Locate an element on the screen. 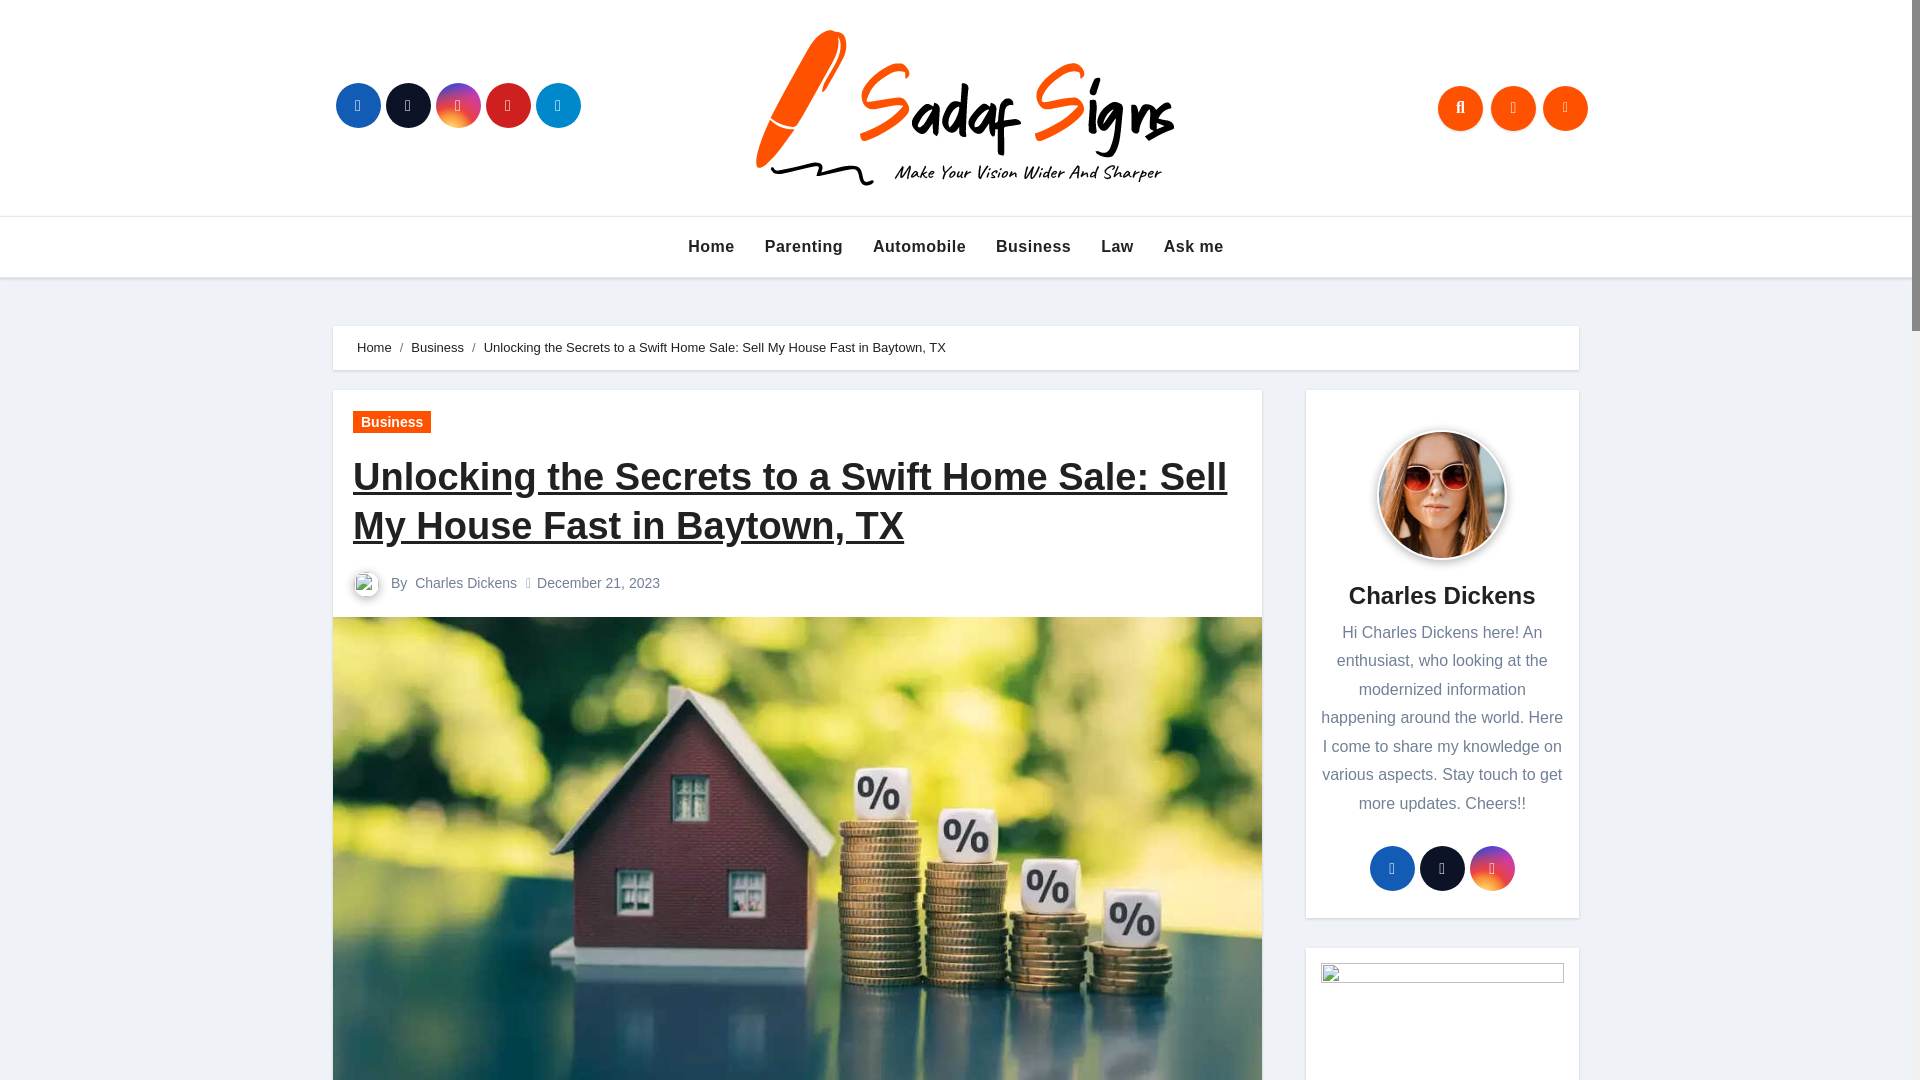 Image resolution: width=1920 pixels, height=1080 pixels. Law is located at coordinates (1117, 246).